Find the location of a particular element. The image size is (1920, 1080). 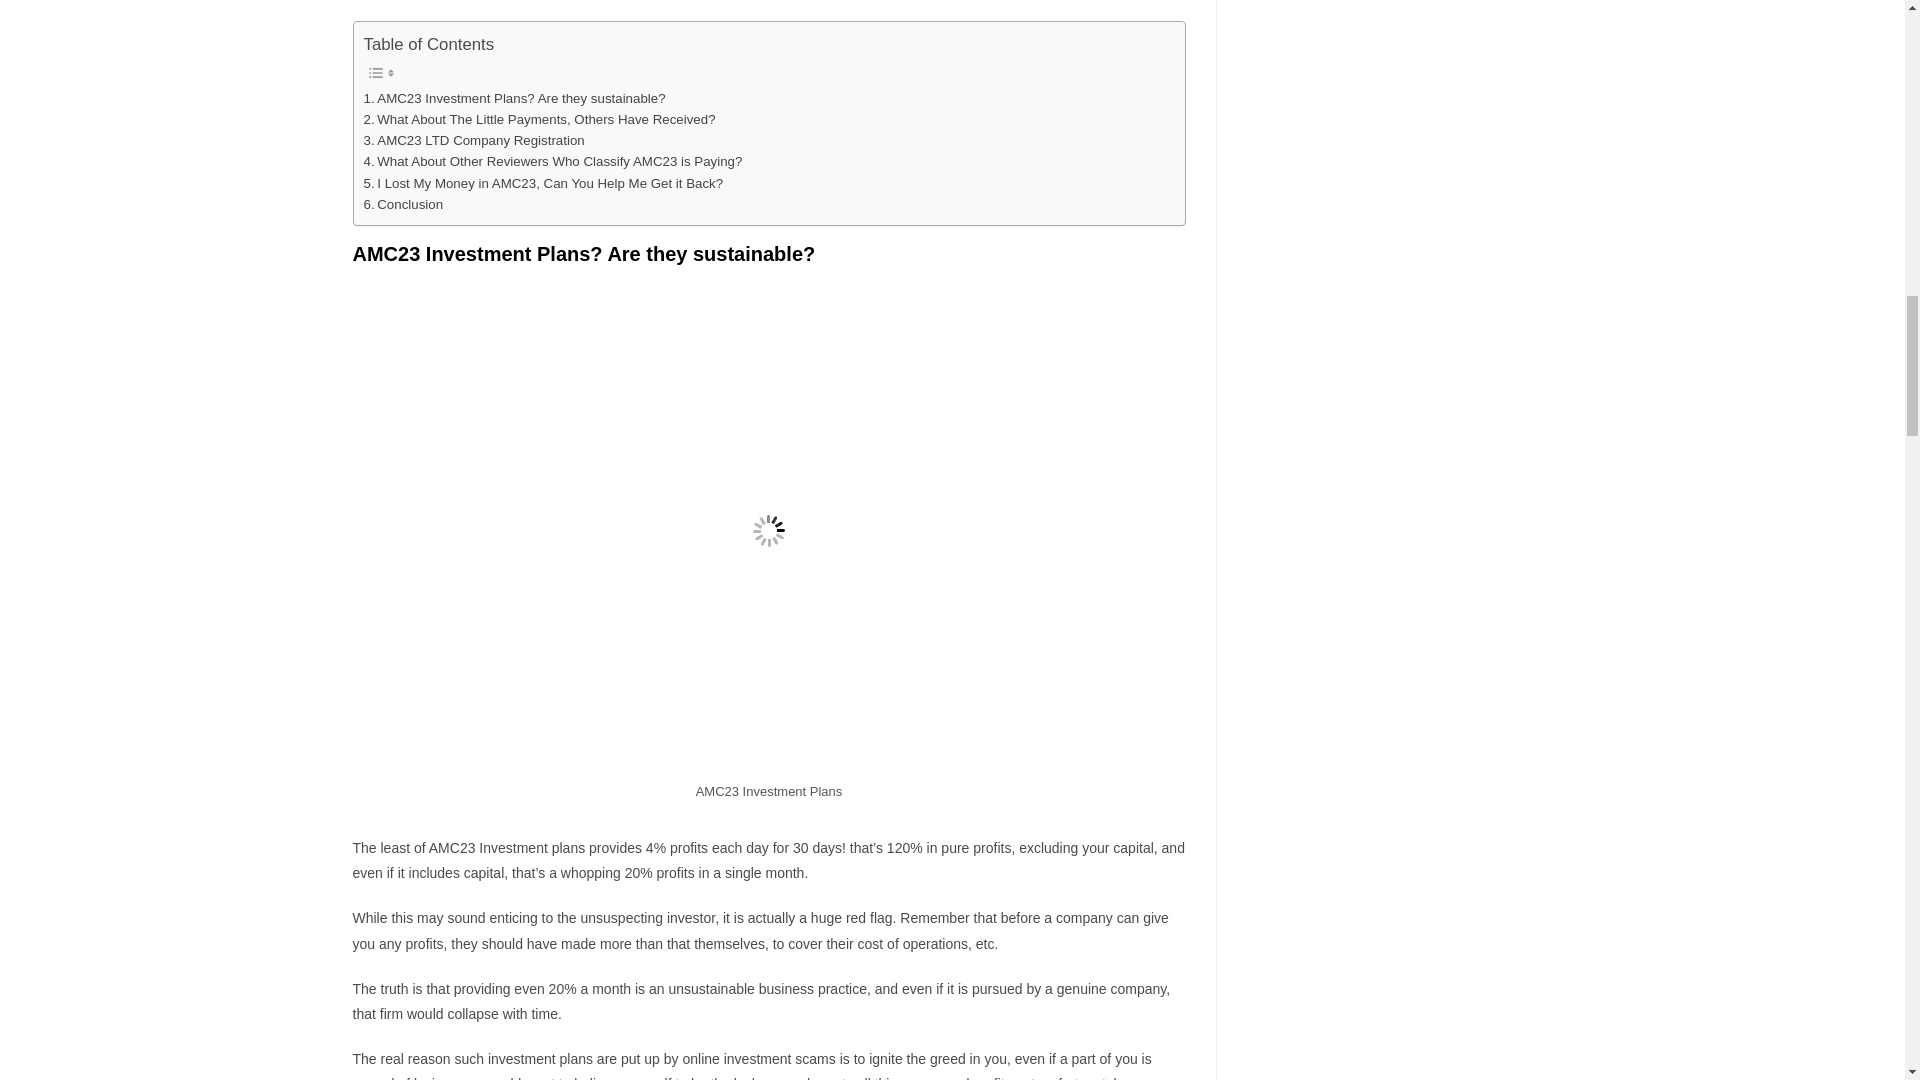

AMC23 LTD Company Registration is located at coordinates (474, 140).